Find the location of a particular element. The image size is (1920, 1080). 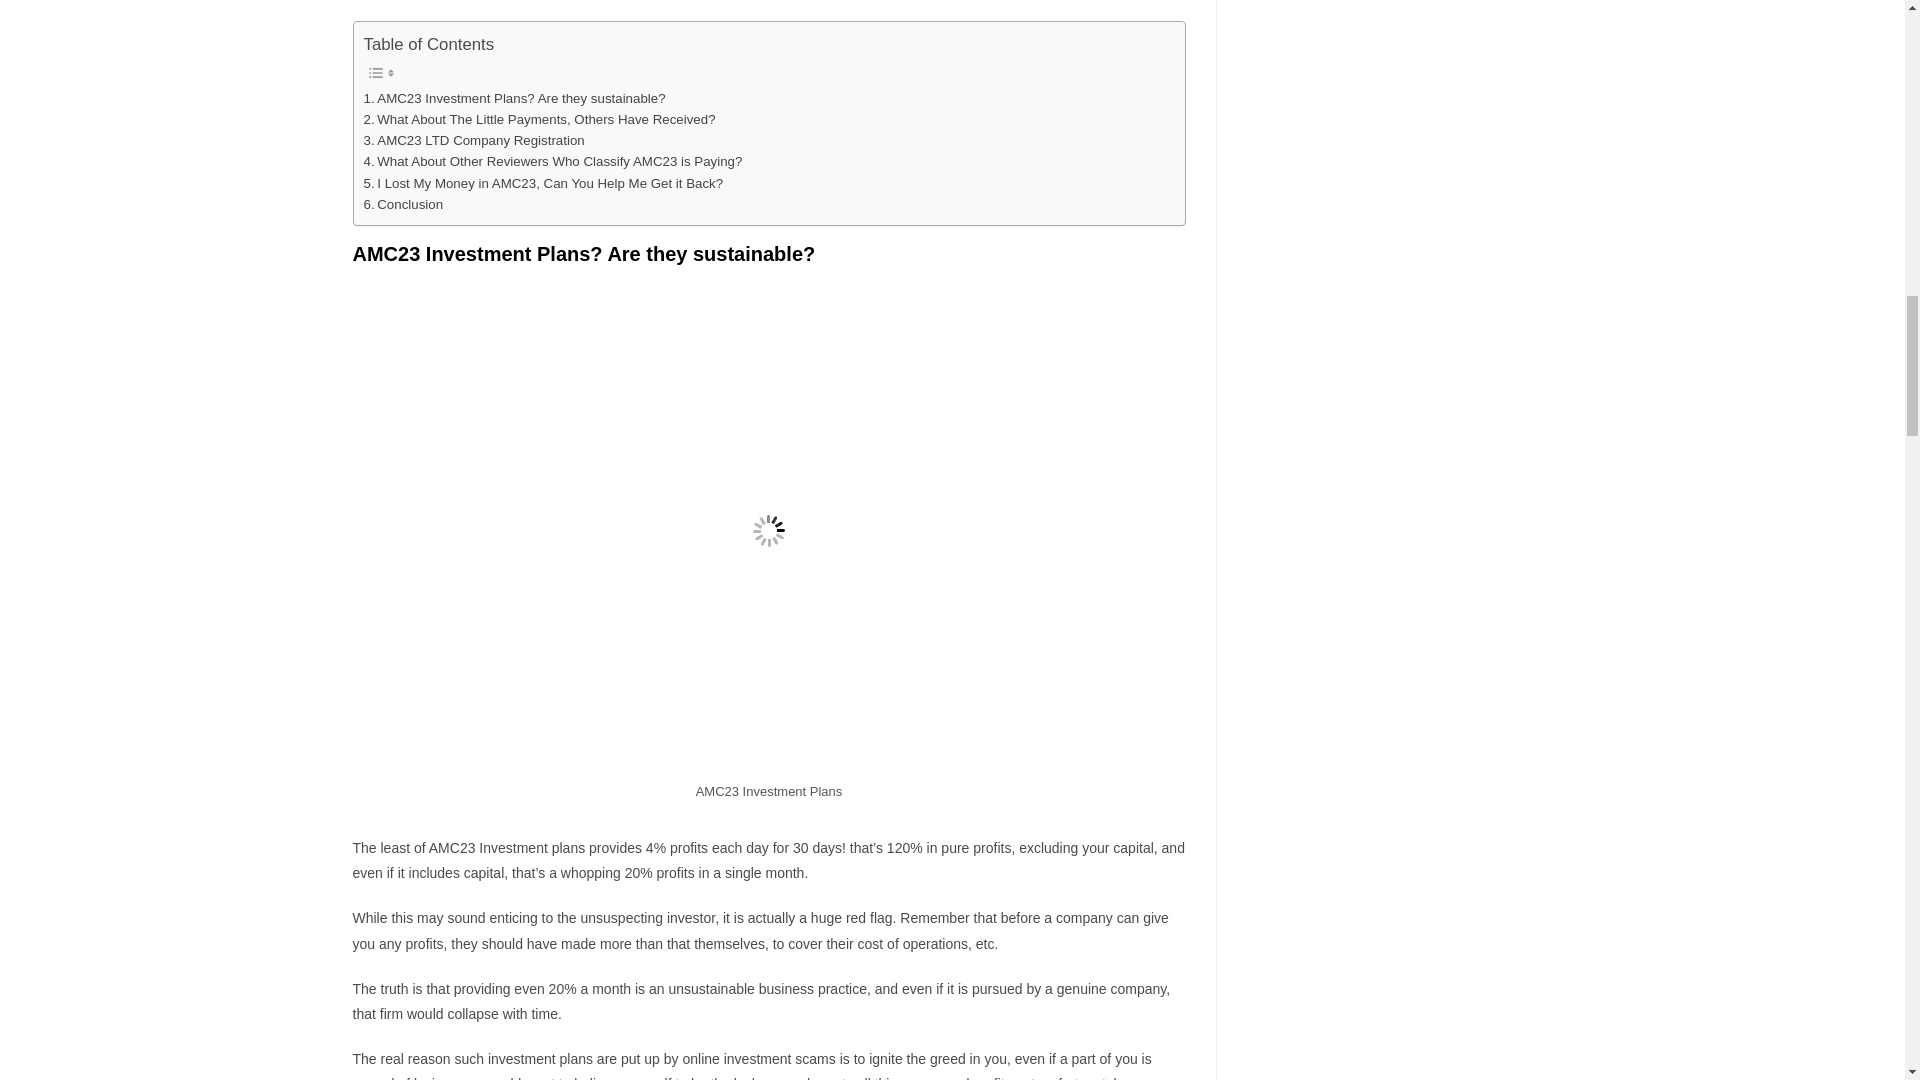

AMC23 LTD Company Registration is located at coordinates (474, 140).